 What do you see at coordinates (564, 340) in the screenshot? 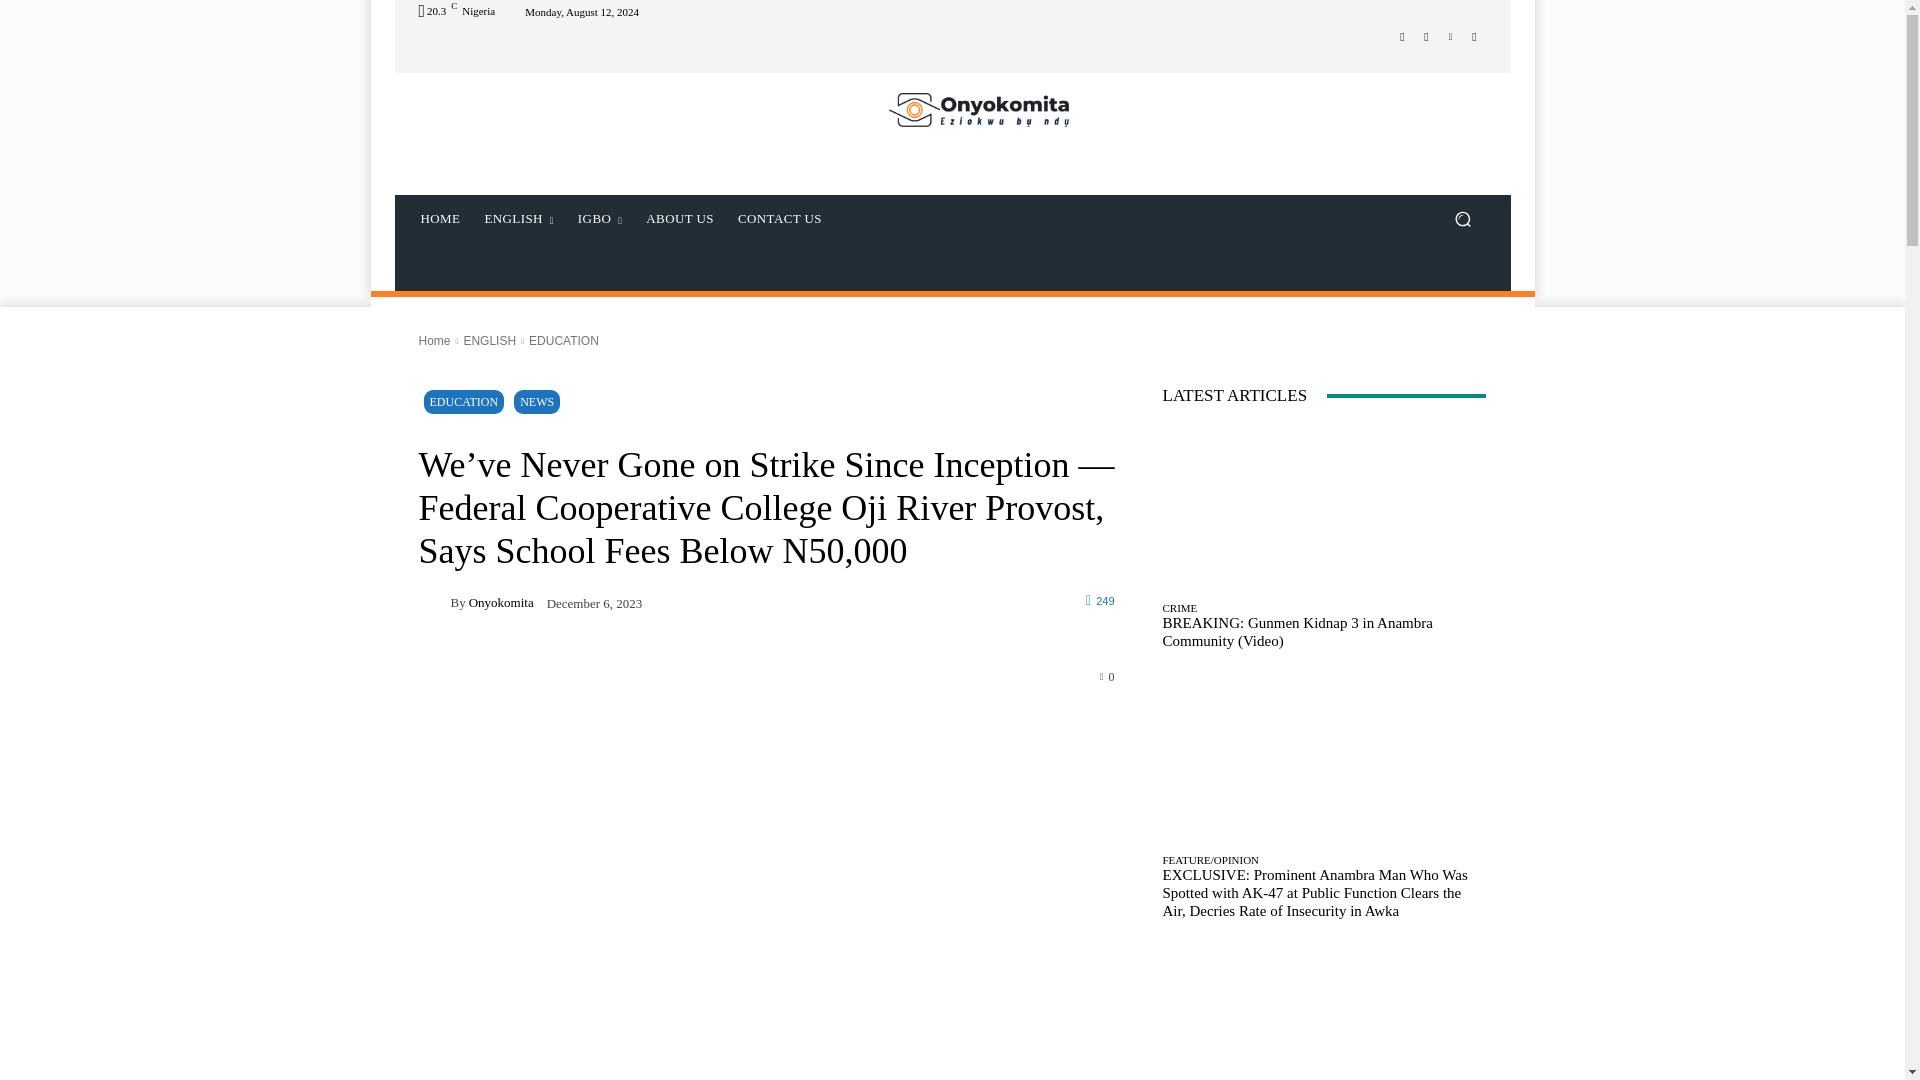
I see `View all posts in EDUCATION` at bounding box center [564, 340].